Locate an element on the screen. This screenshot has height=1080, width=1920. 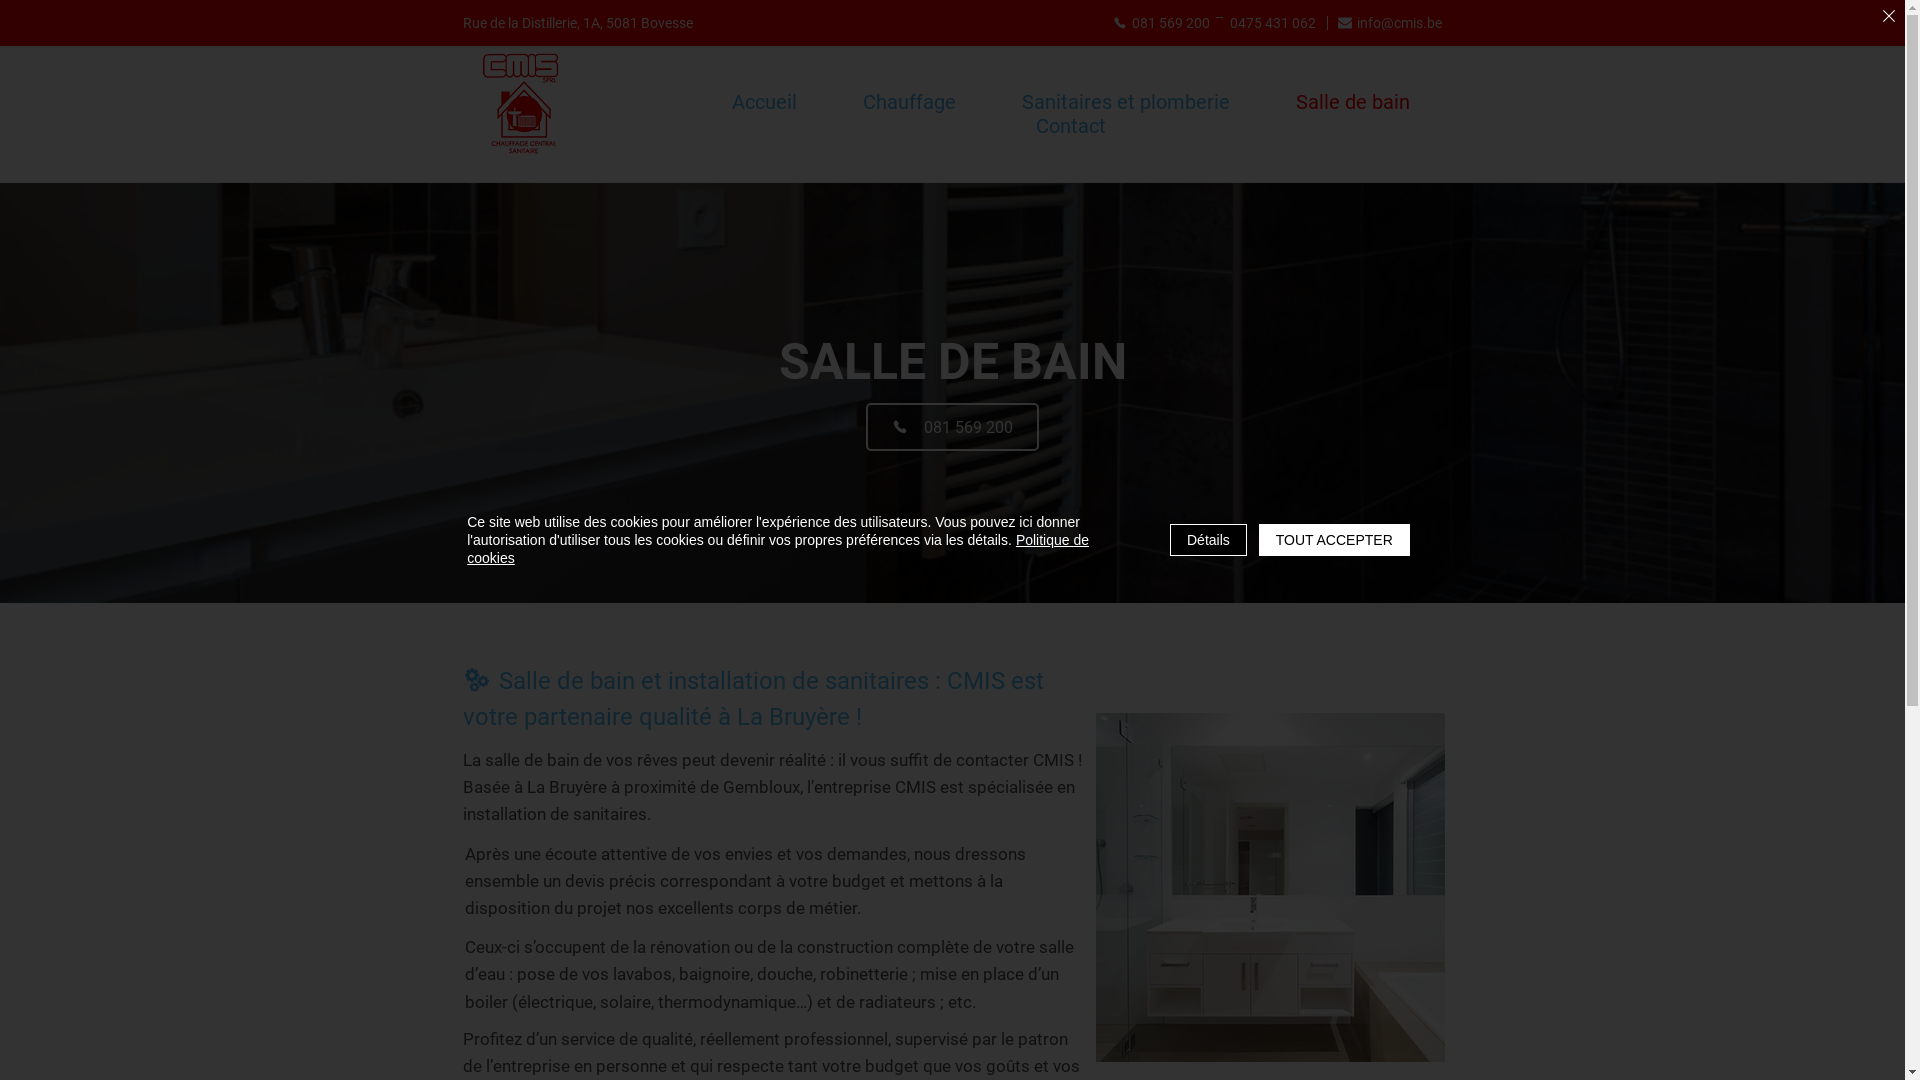
info@cmis.be is located at coordinates (1389, 23).